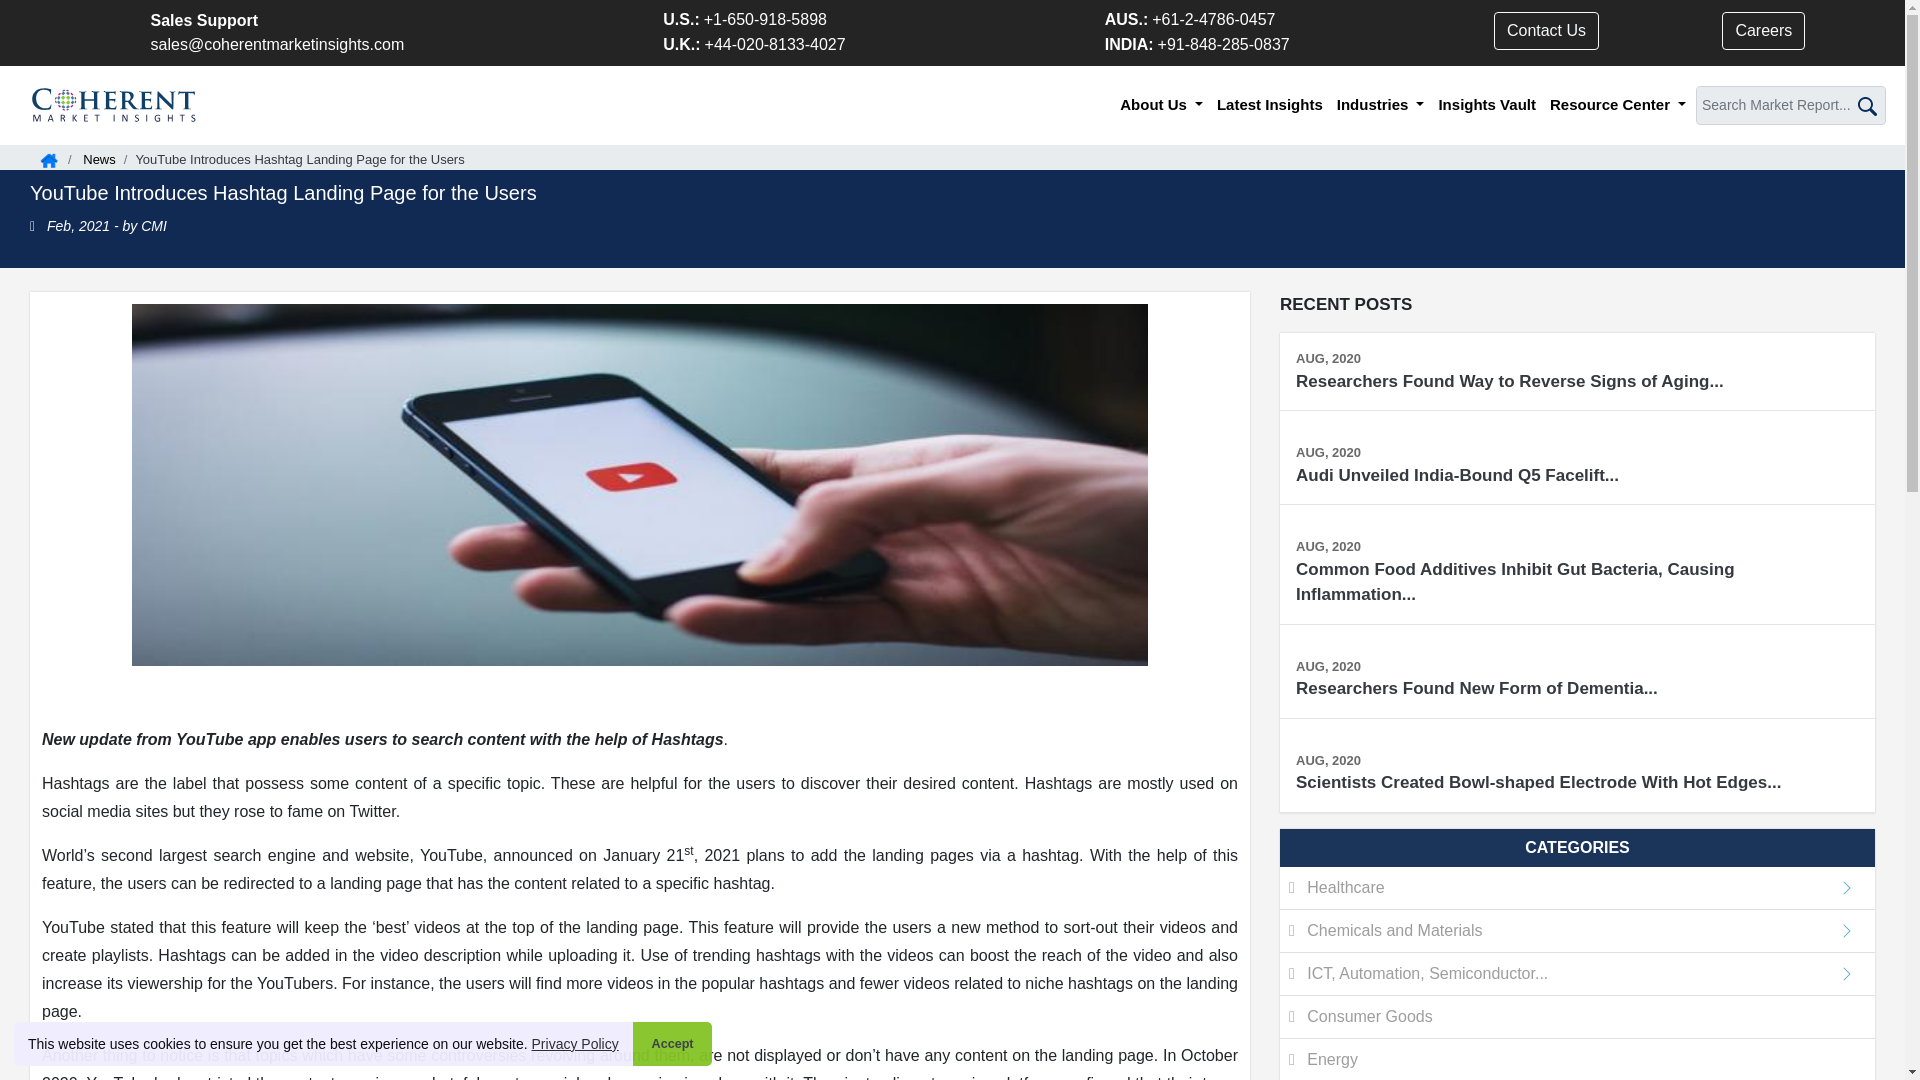  I want to click on Industries, so click(1380, 106).